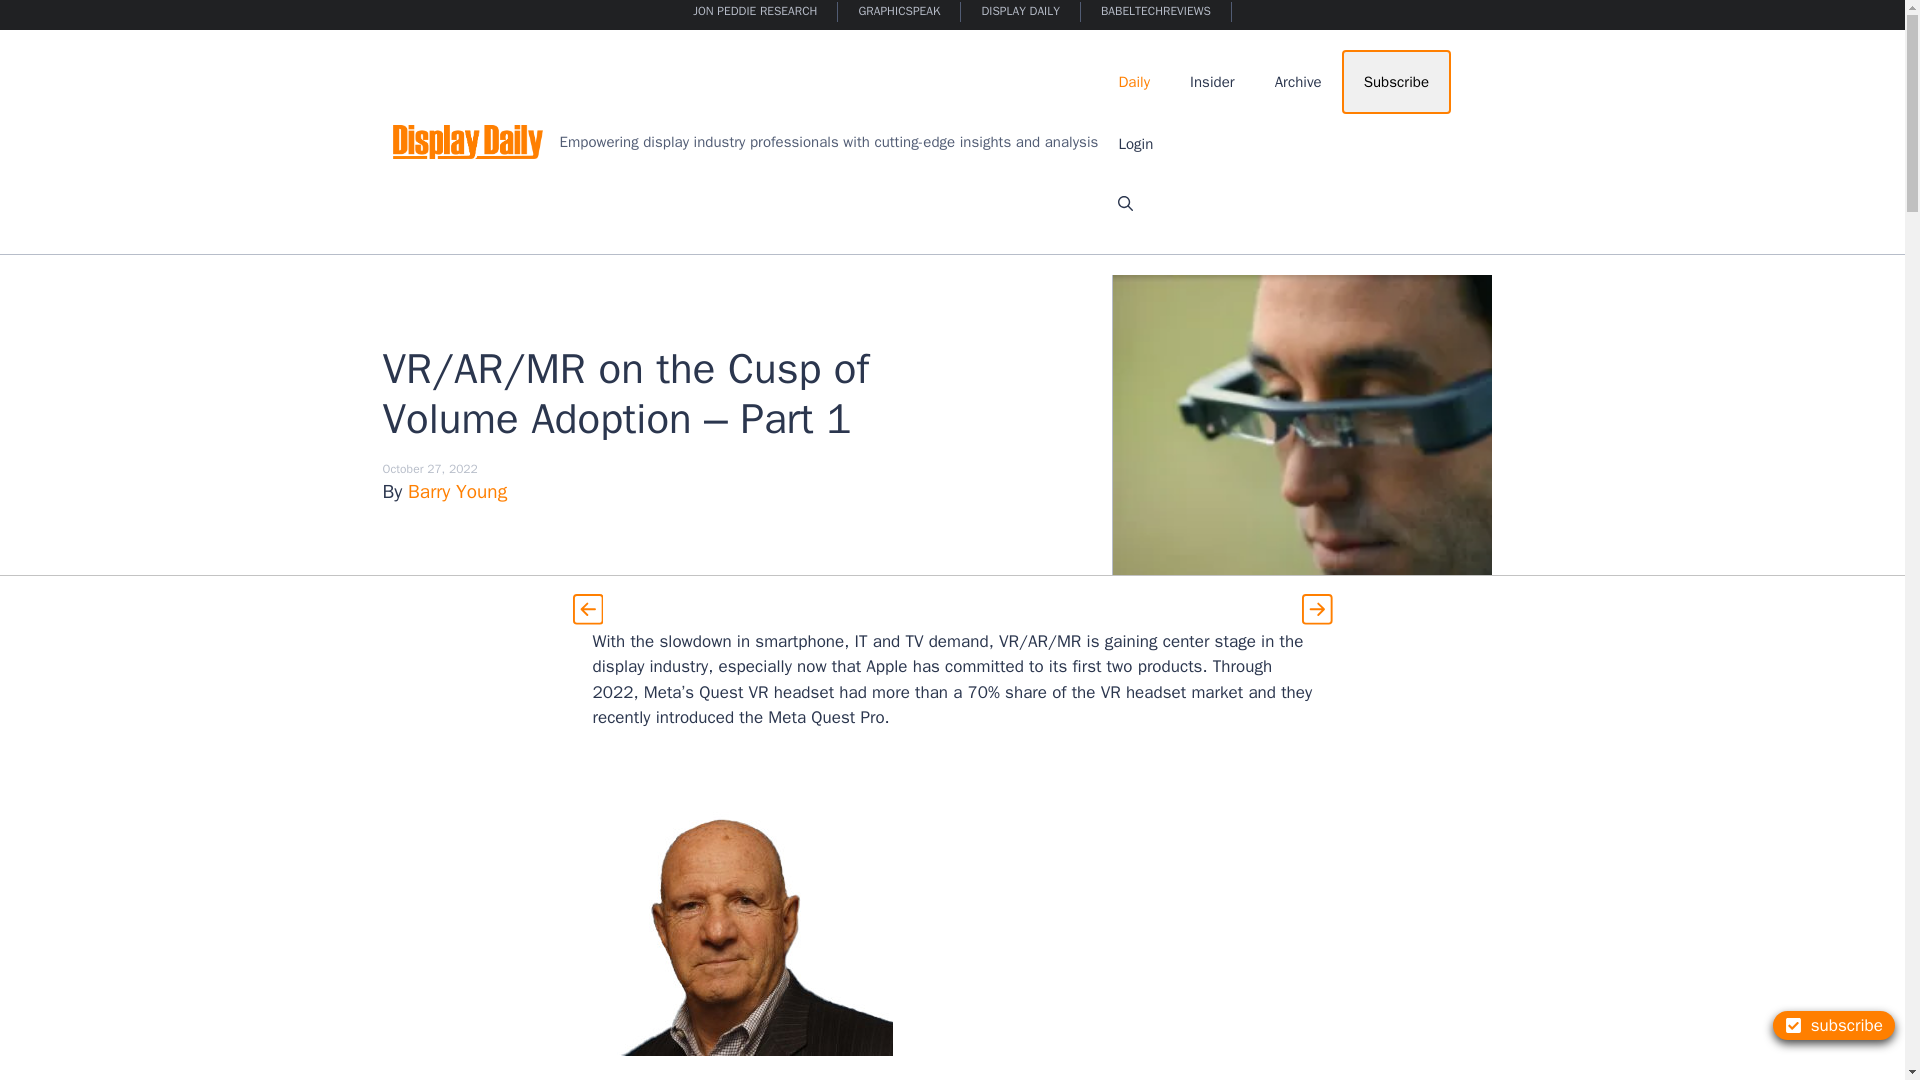 This screenshot has height=1080, width=1920. Describe the element at coordinates (1212, 82) in the screenshot. I see `Insider` at that location.